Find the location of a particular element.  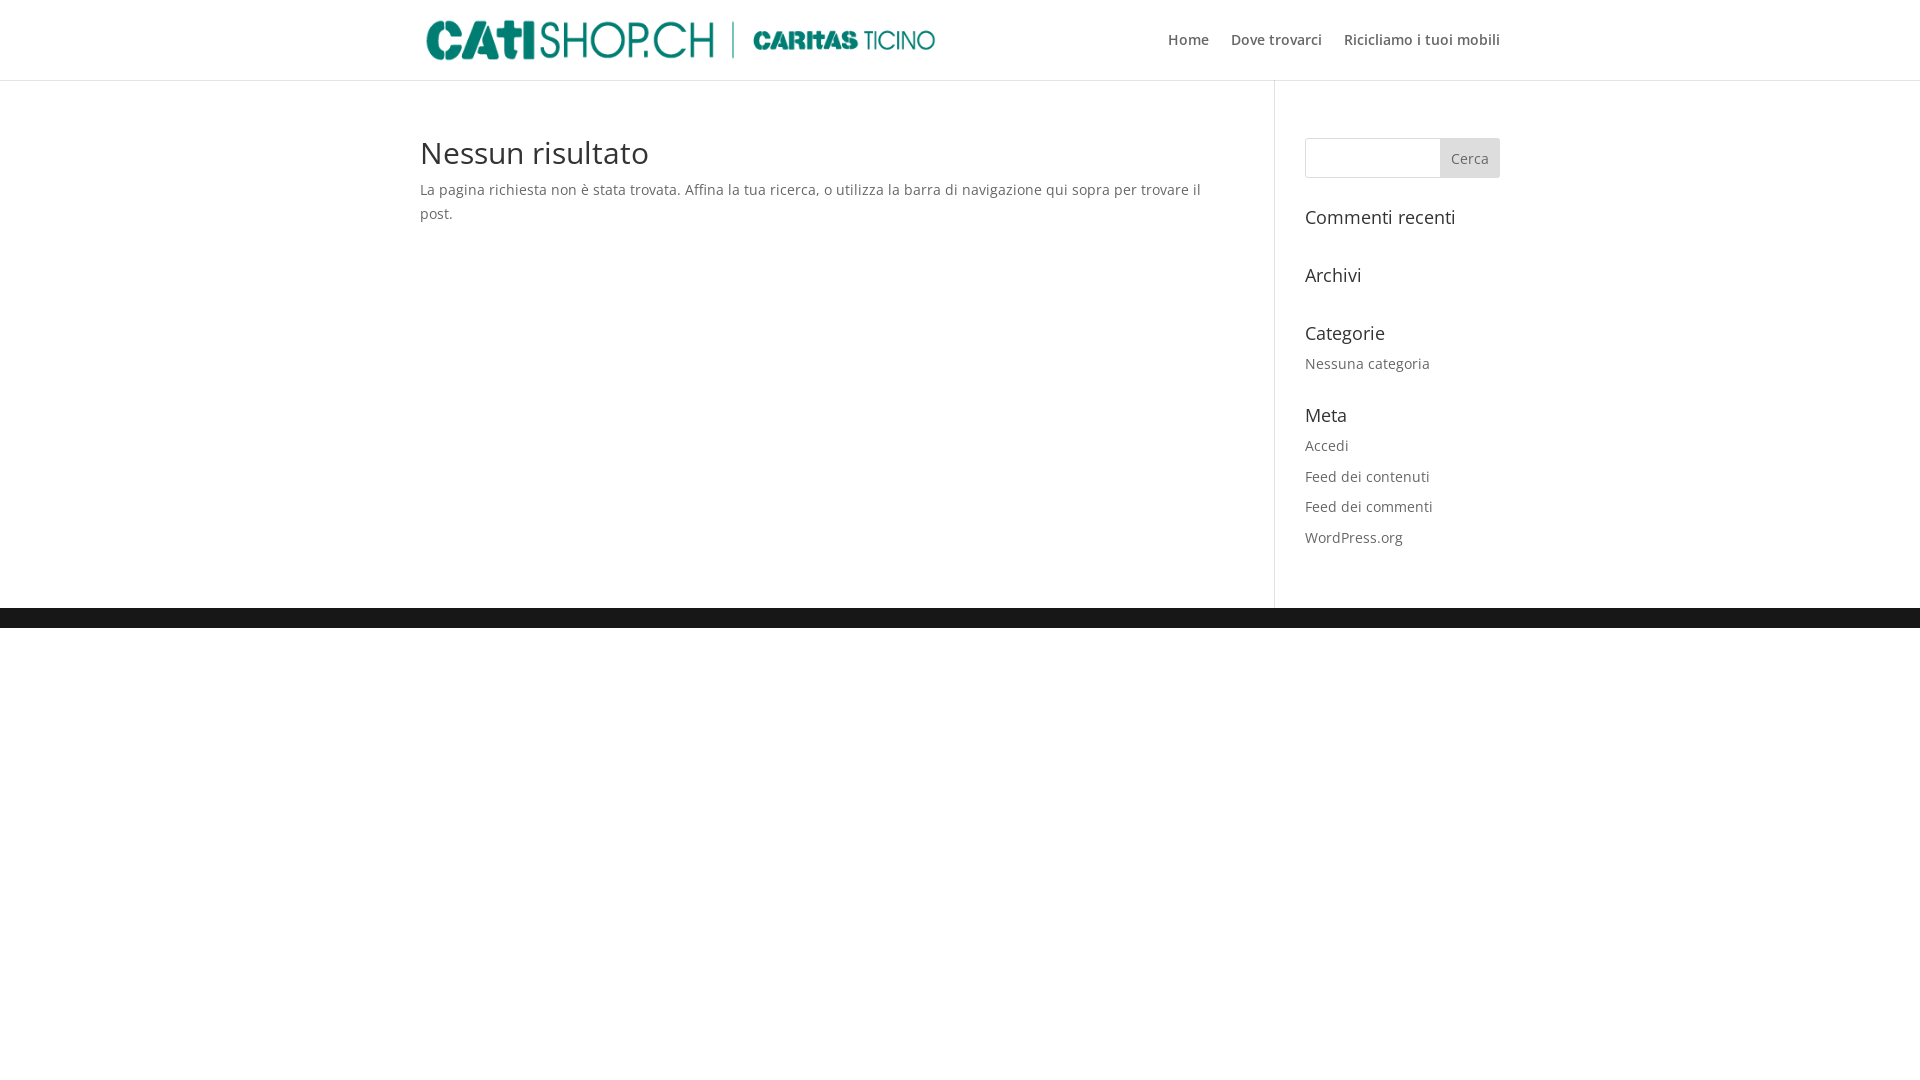

WordPress.org is located at coordinates (1354, 538).